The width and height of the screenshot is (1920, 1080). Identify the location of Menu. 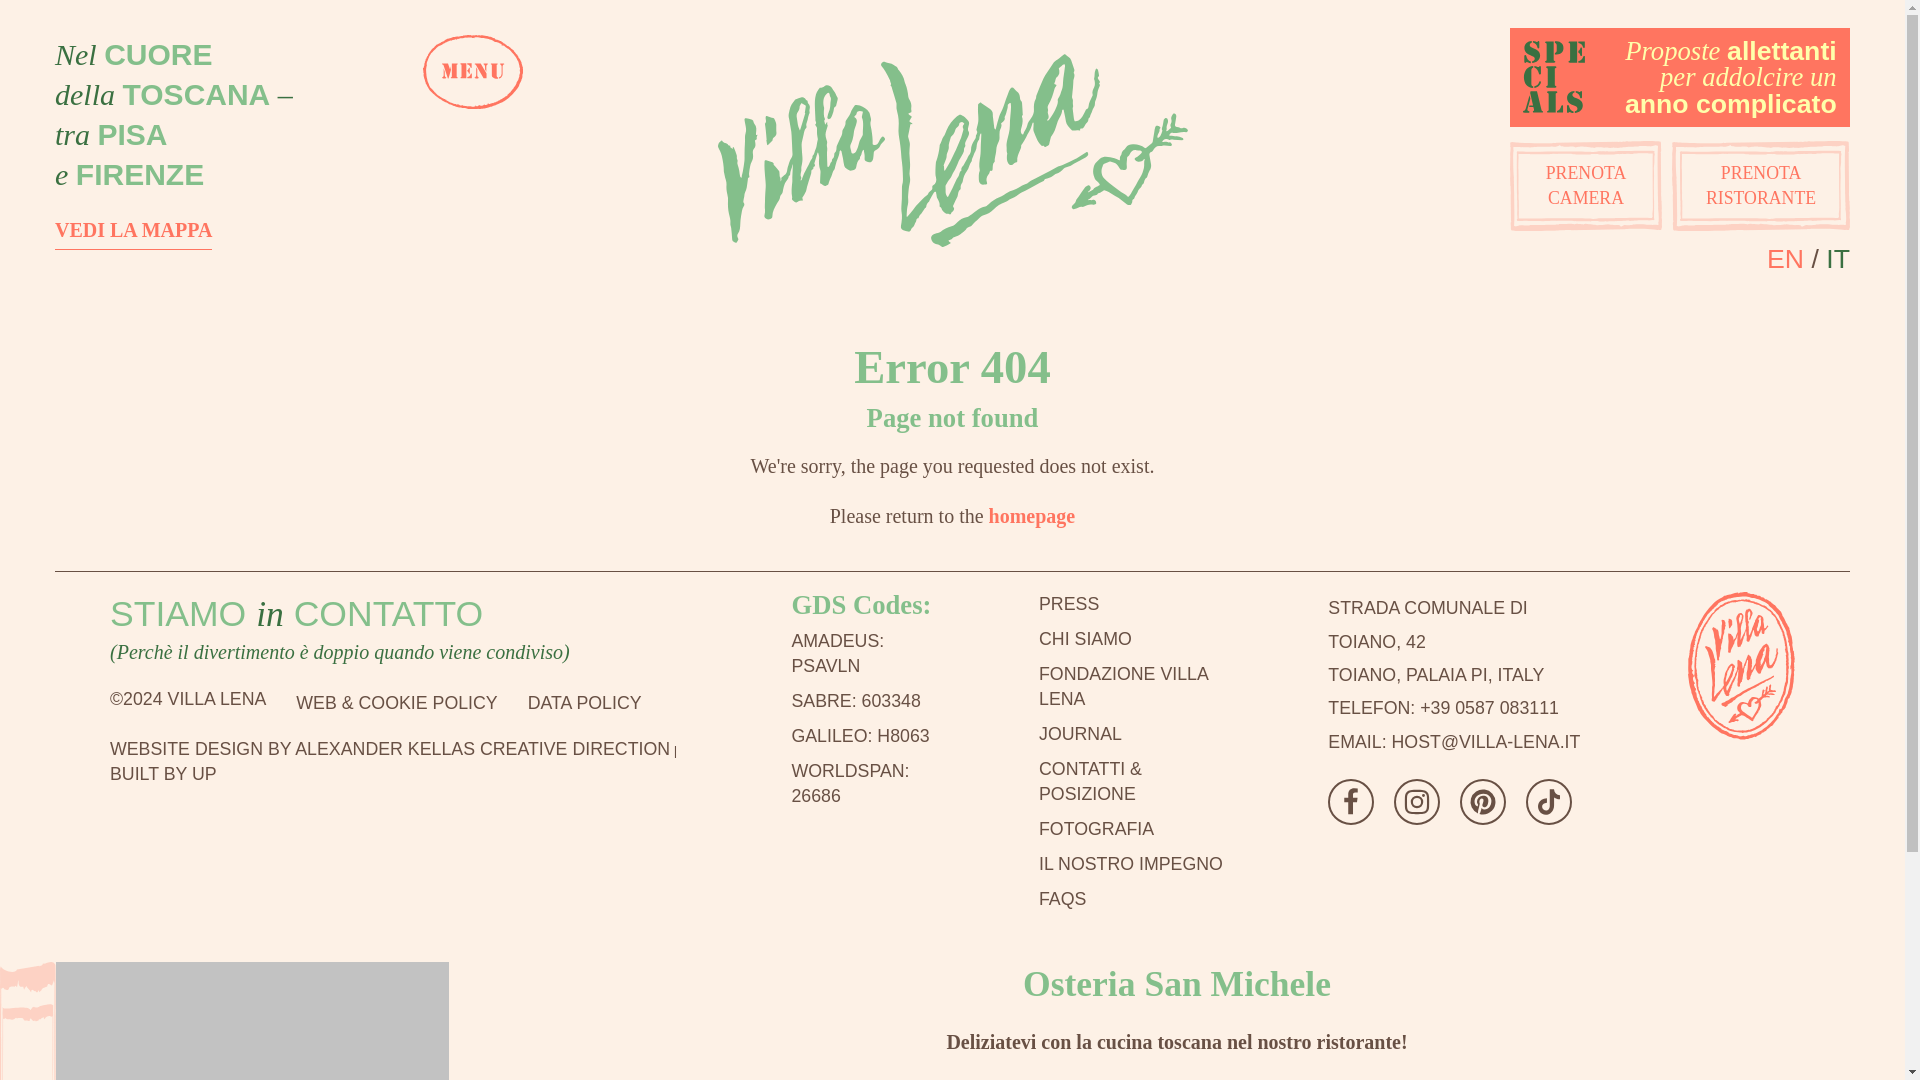
(1032, 516).